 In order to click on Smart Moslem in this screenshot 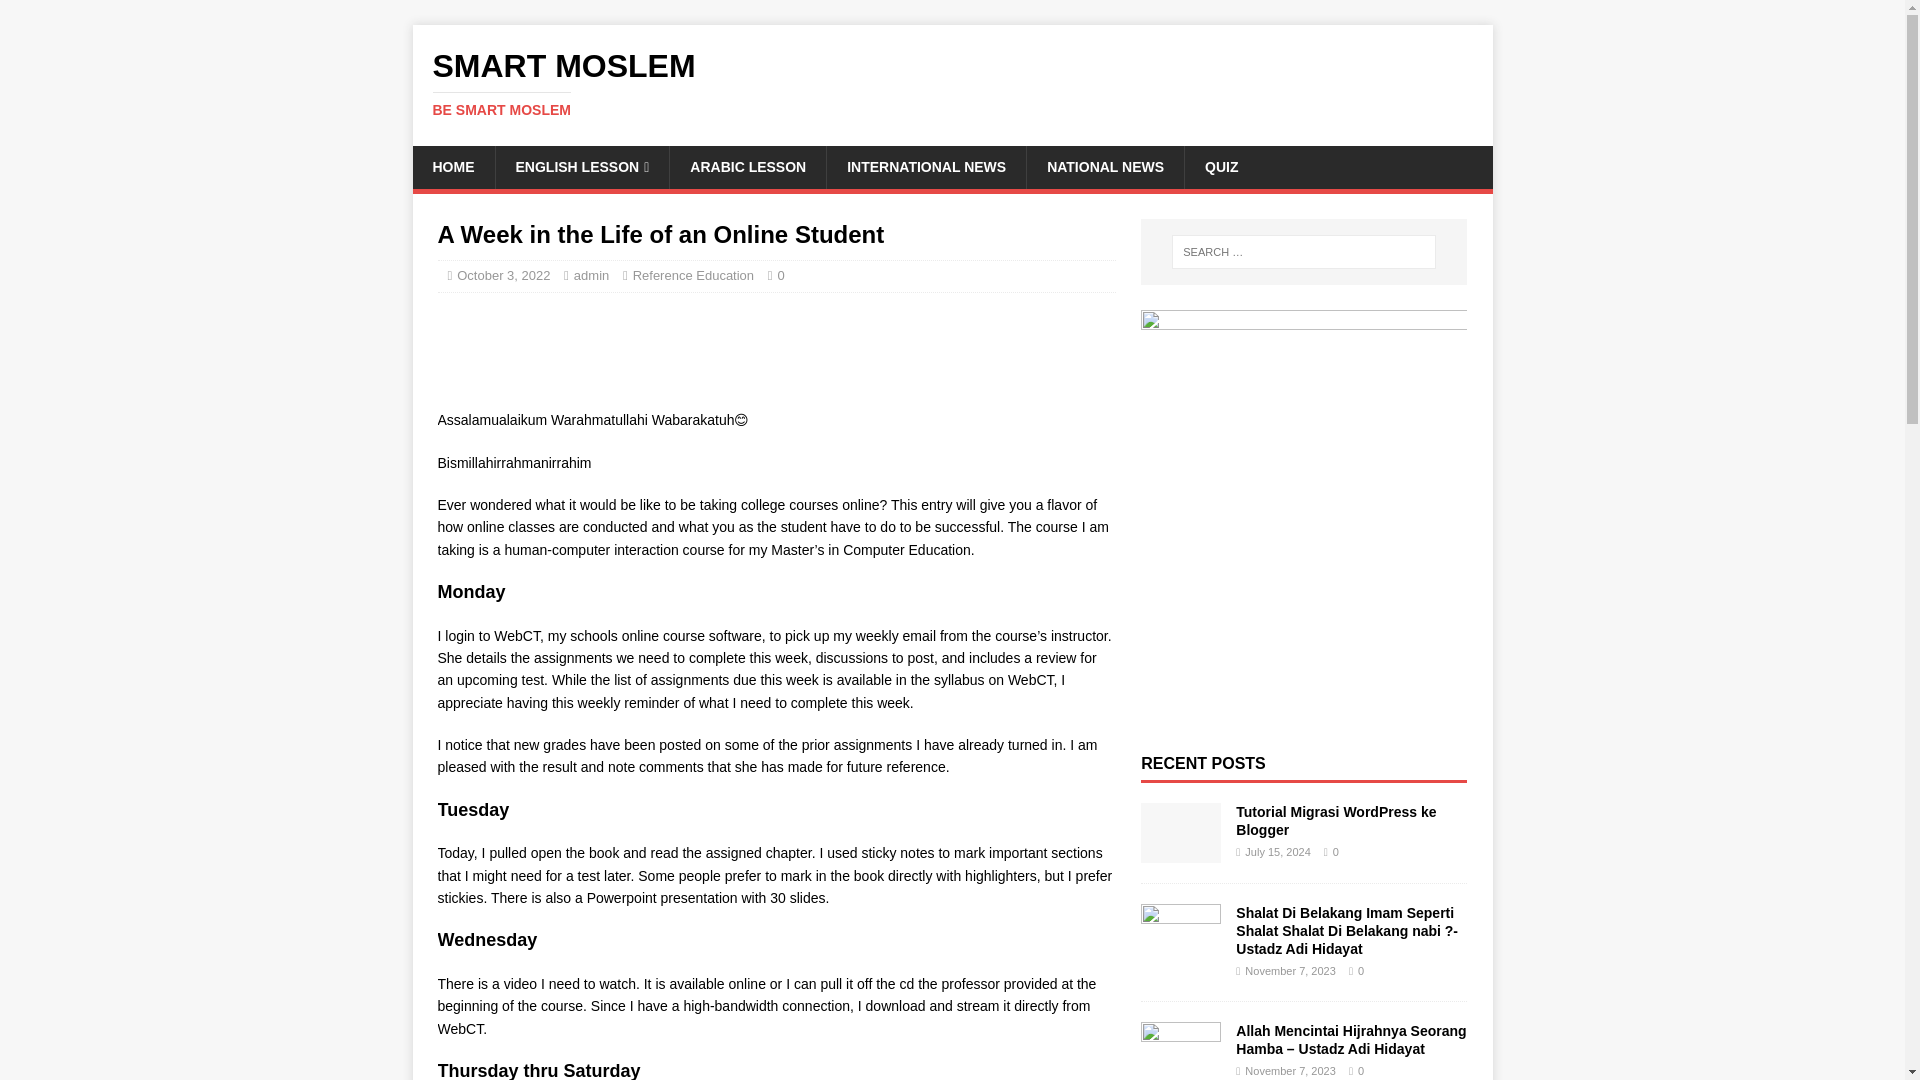, I will do `click(1104, 166)`.